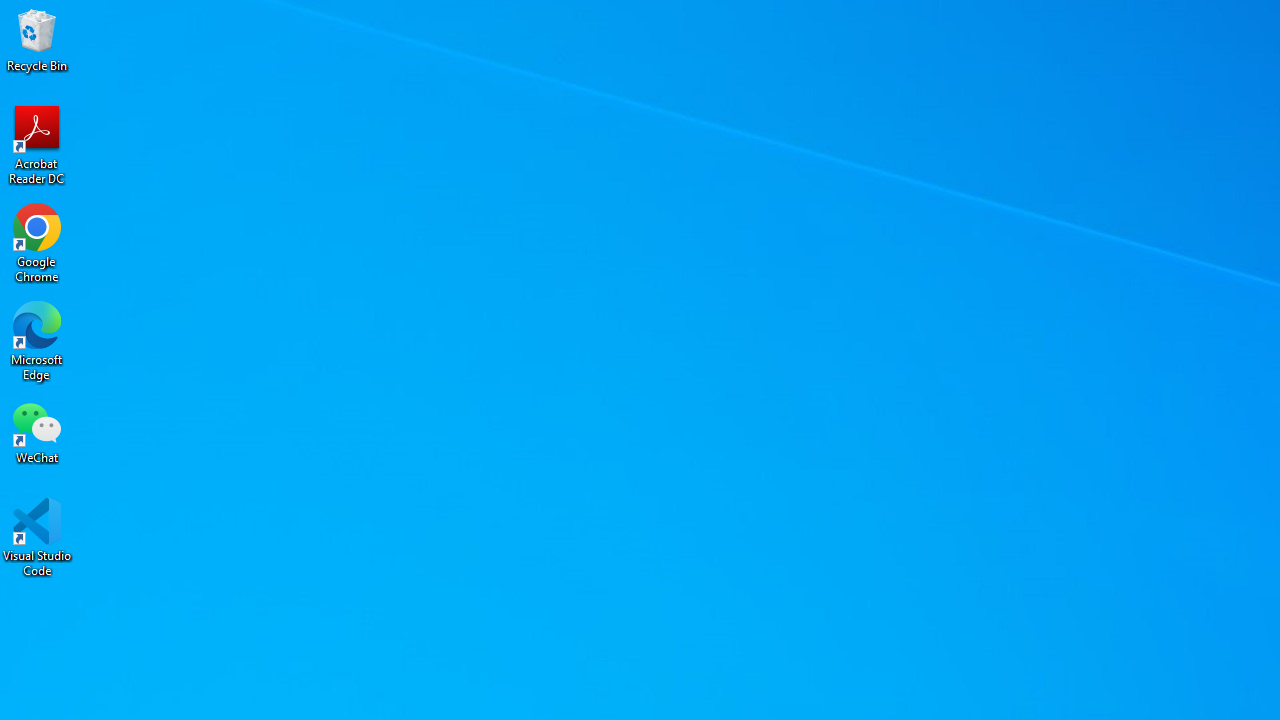 The height and width of the screenshot is (720, 1280). I want to click on Visual Studio Code, so click(37, 538).